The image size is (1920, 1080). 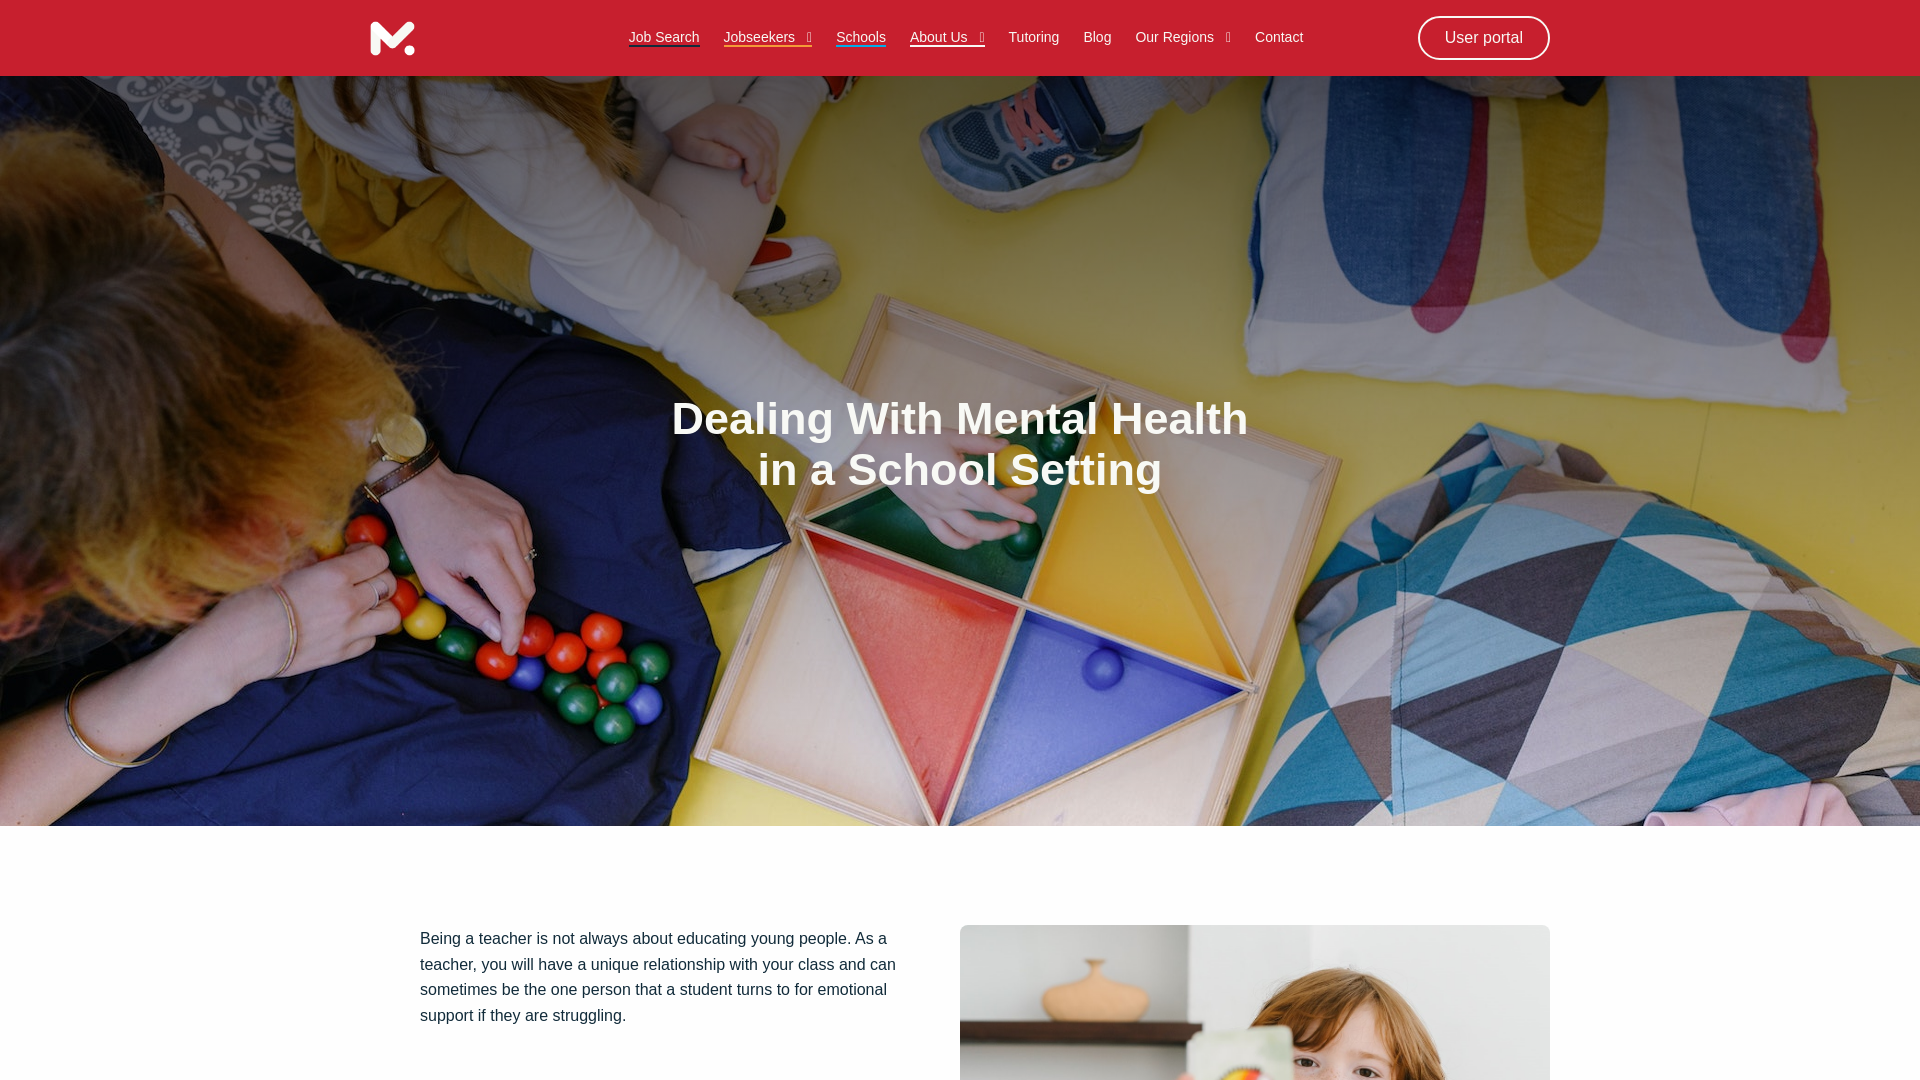 I want to click on Our Regions, so click(x=1182, y=37).